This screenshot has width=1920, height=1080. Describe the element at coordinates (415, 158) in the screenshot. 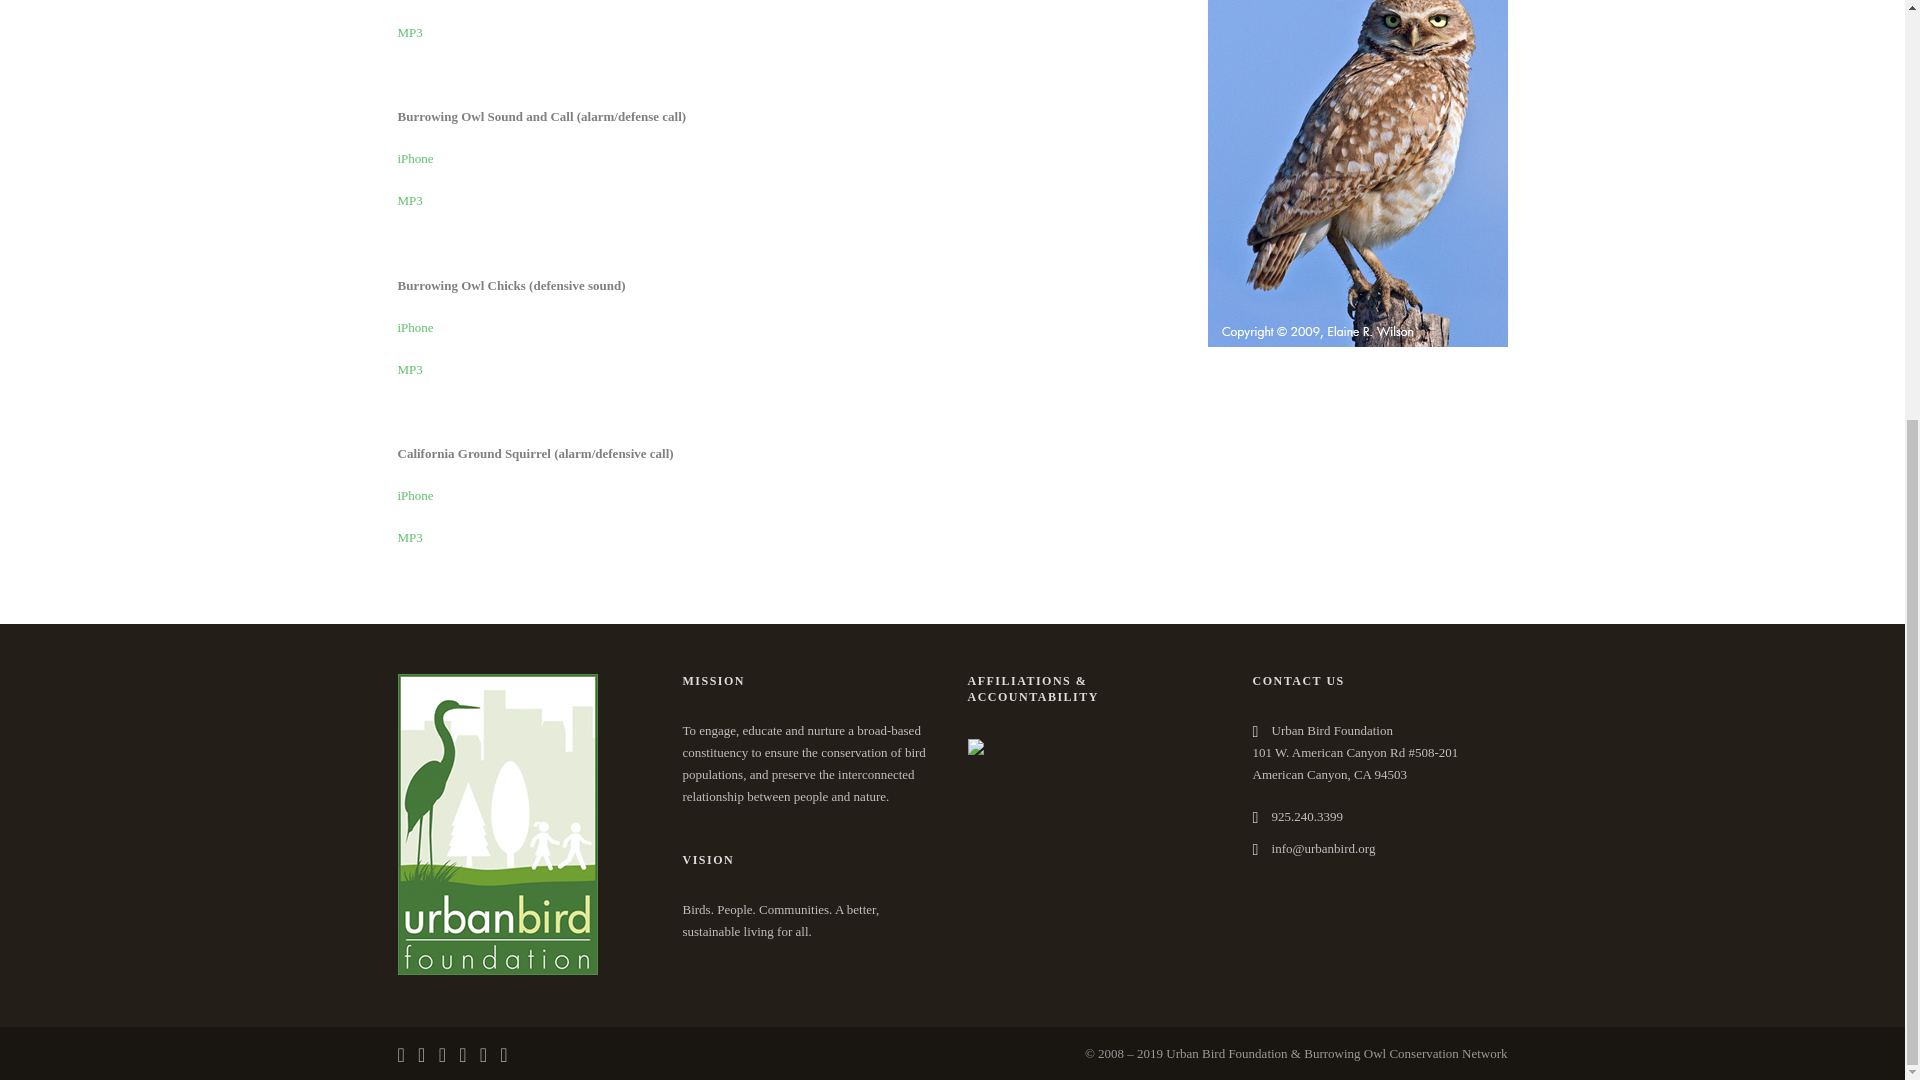

I see `iPhone` at that location.